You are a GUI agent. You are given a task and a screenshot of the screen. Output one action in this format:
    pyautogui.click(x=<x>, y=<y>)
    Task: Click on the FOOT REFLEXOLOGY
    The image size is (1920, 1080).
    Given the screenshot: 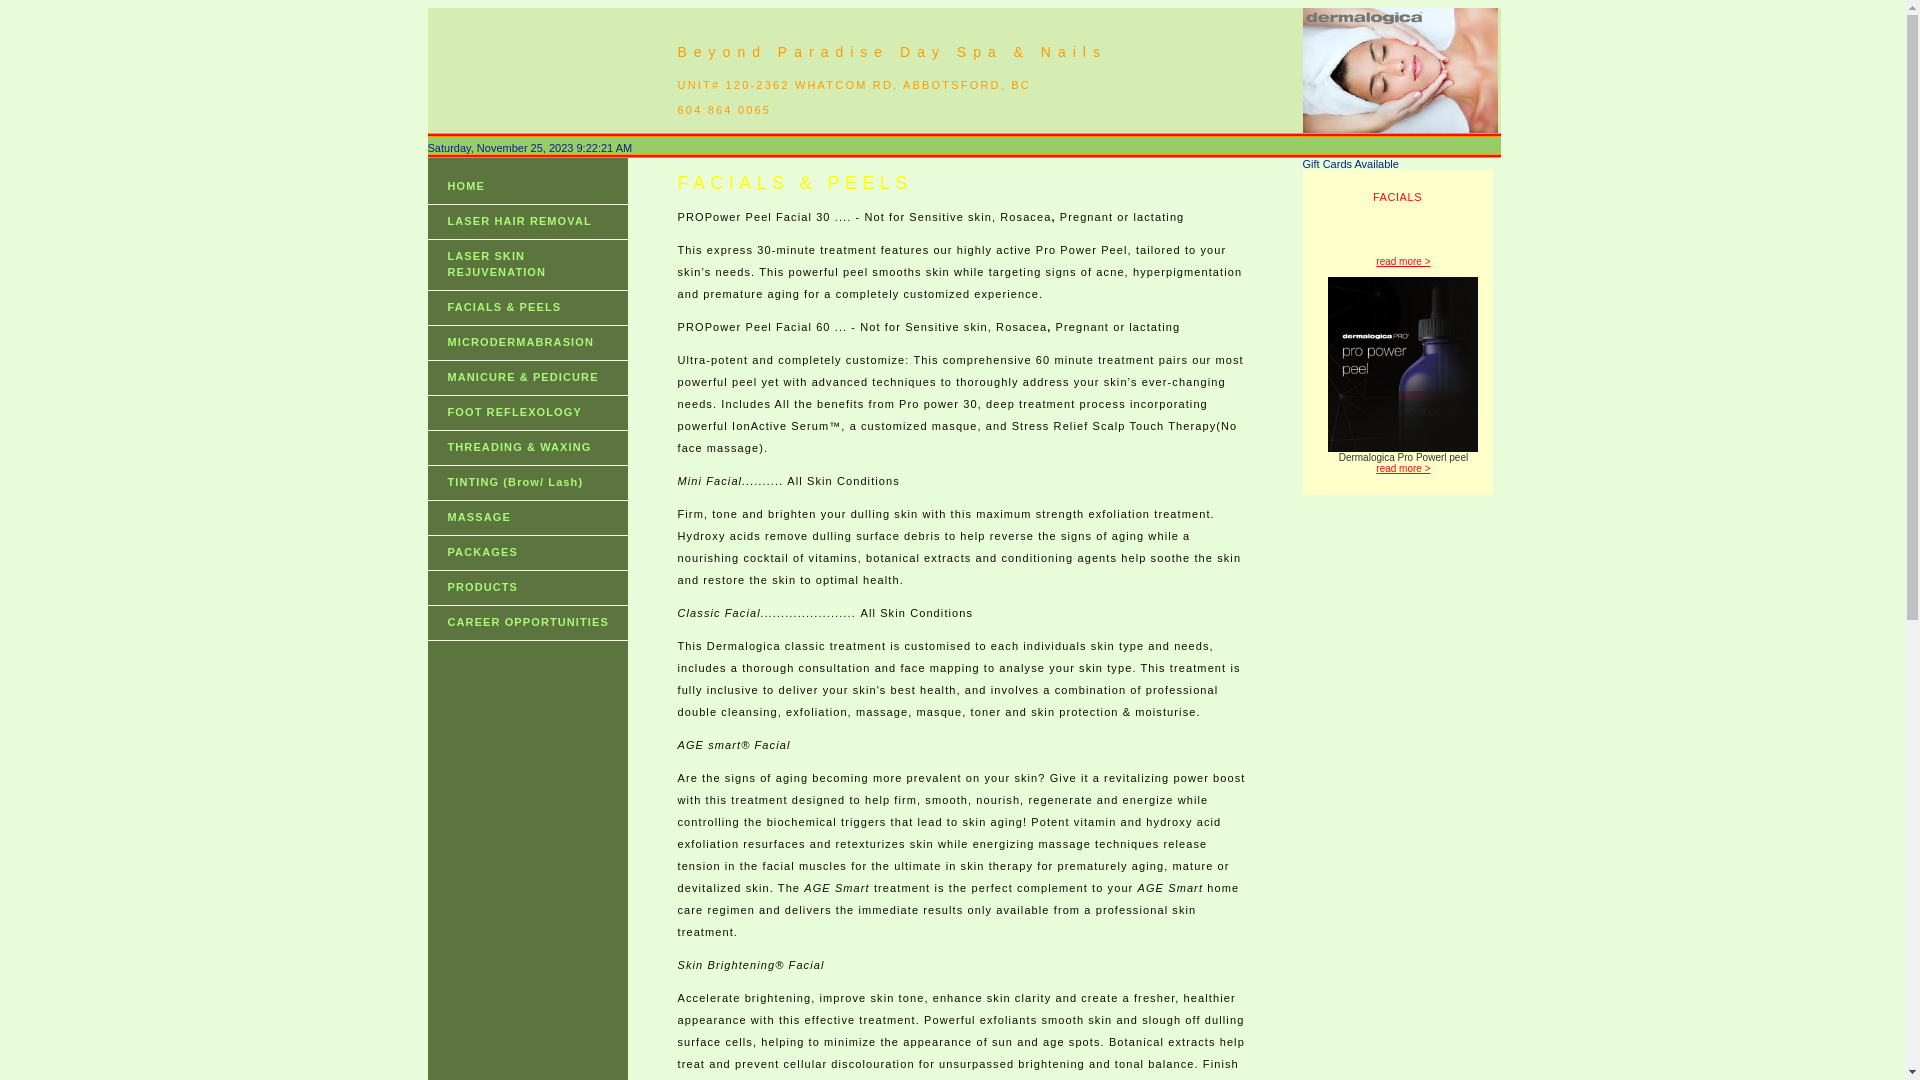 What is the action you would take?
    pyautogui.click(x=528, y=413)
    